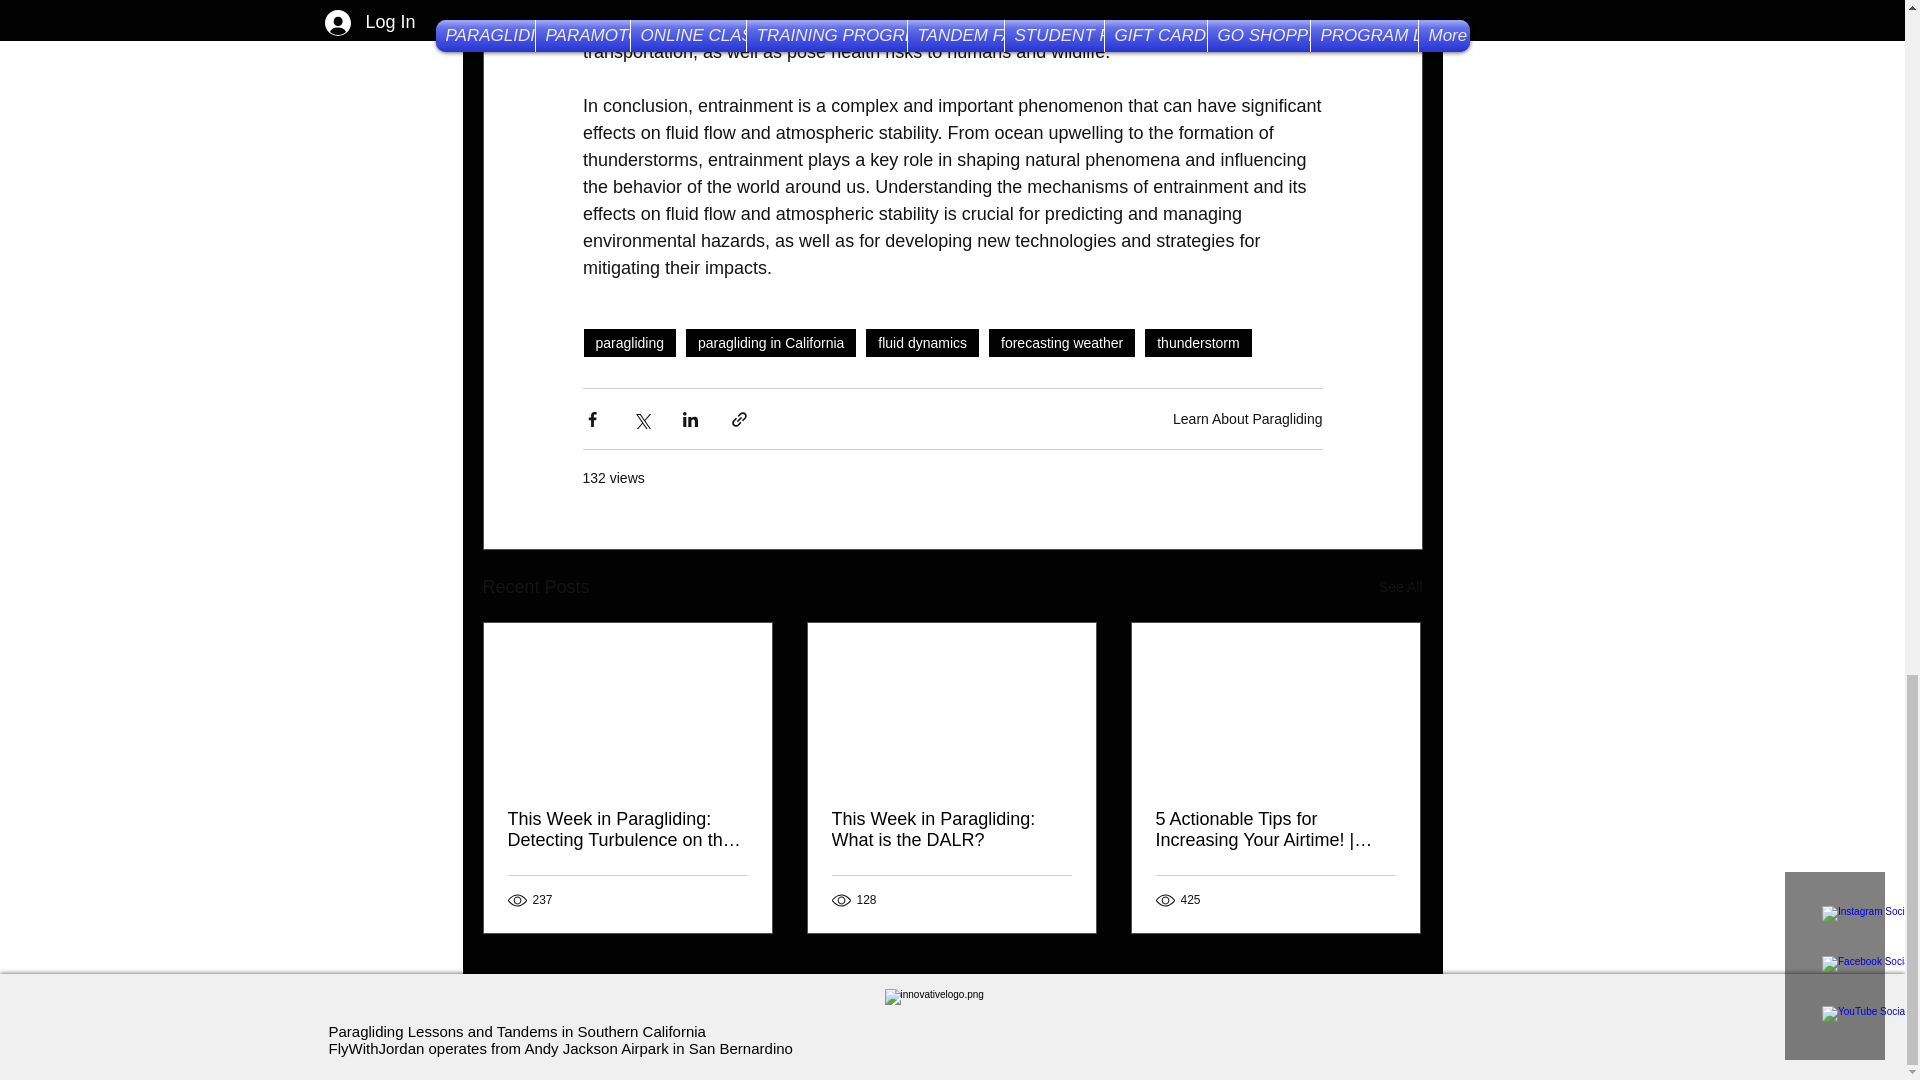  What do you see at coordinates (922, 342) in the screenshot?
I see `fluid dynamics` at bounding box center [922, 342].